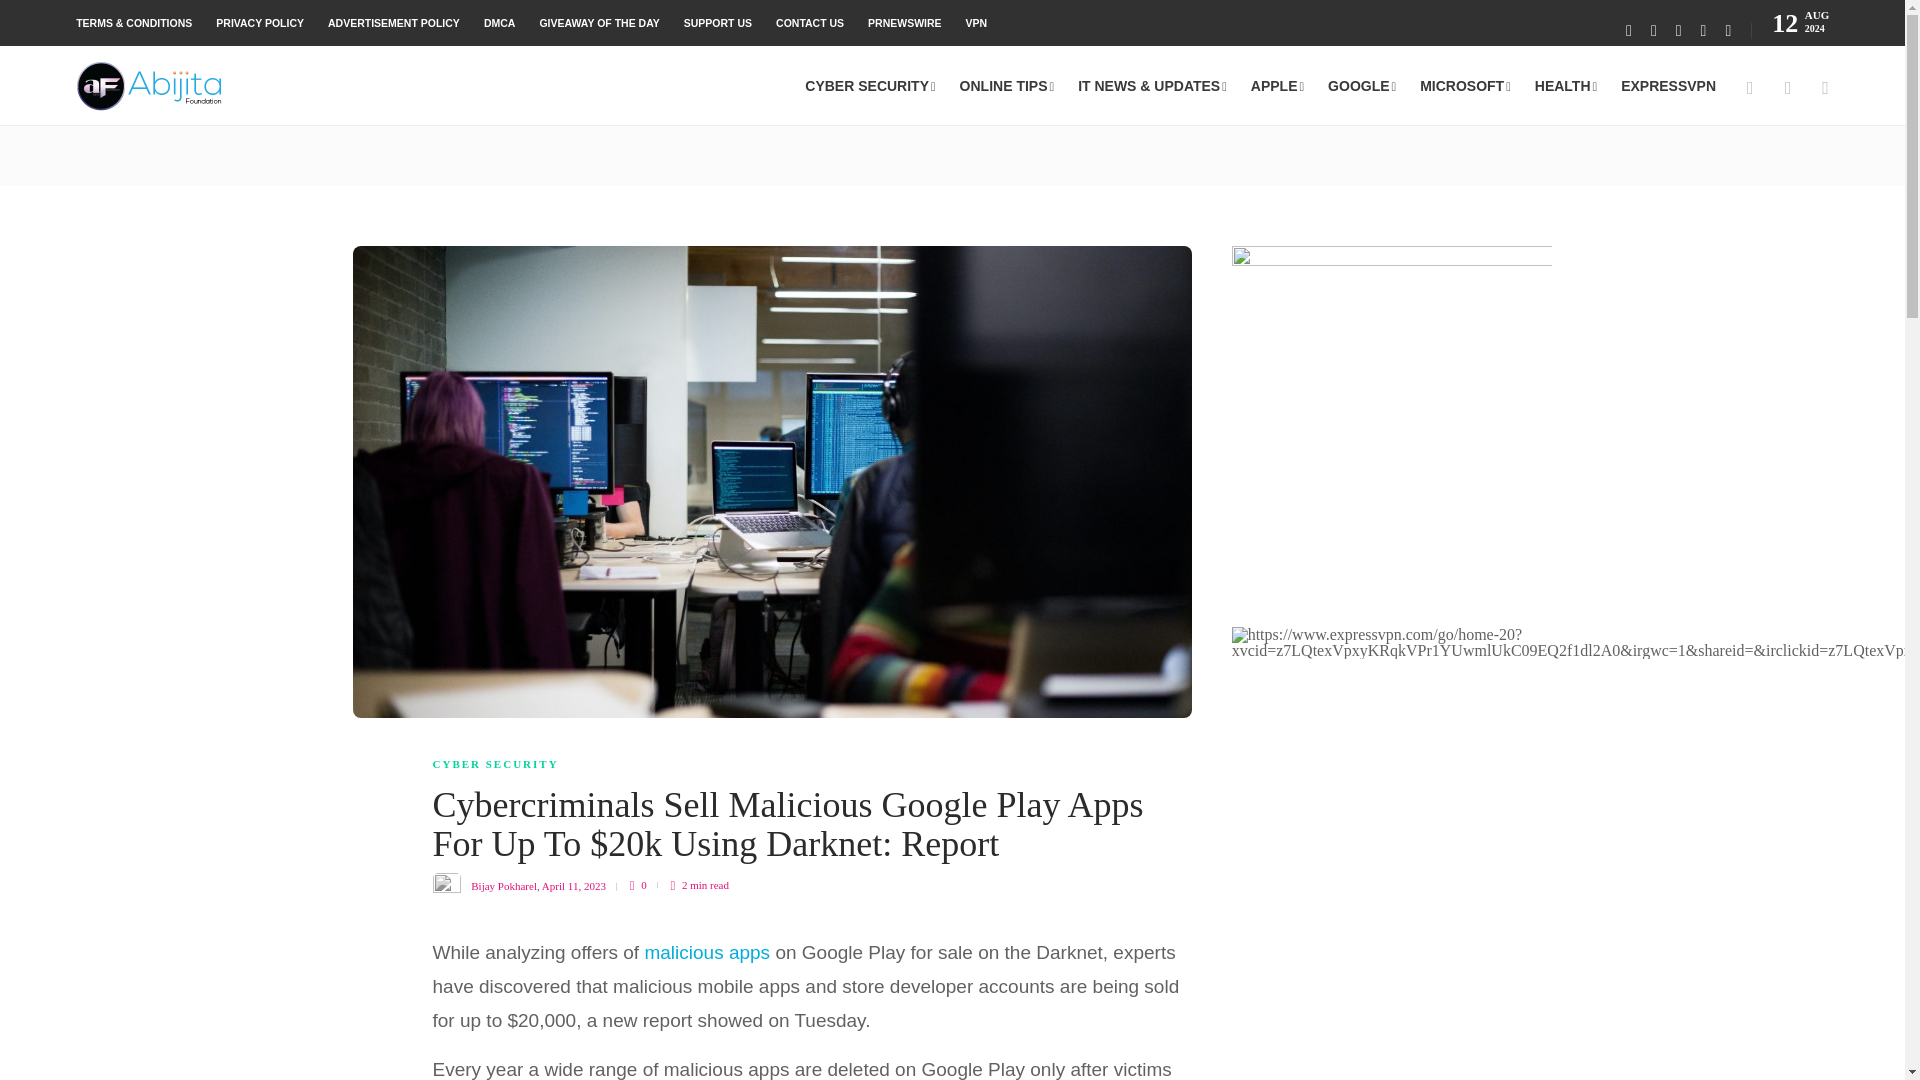  What do you see at coordinates (394, 23) in the screenshot?
I see `ADVERTISEMENT POLICY` at bounding box center [394, 23].